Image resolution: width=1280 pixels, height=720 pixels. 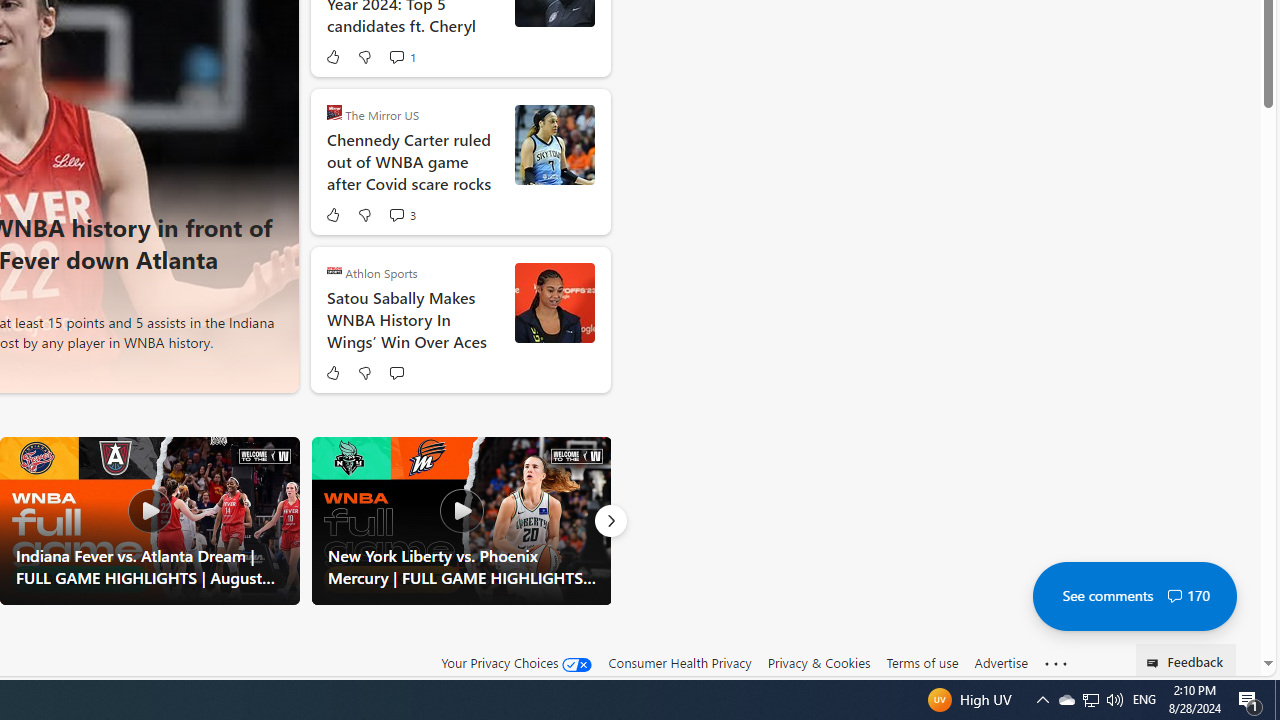 I want to click on See more, so click(x=1056, y=664).